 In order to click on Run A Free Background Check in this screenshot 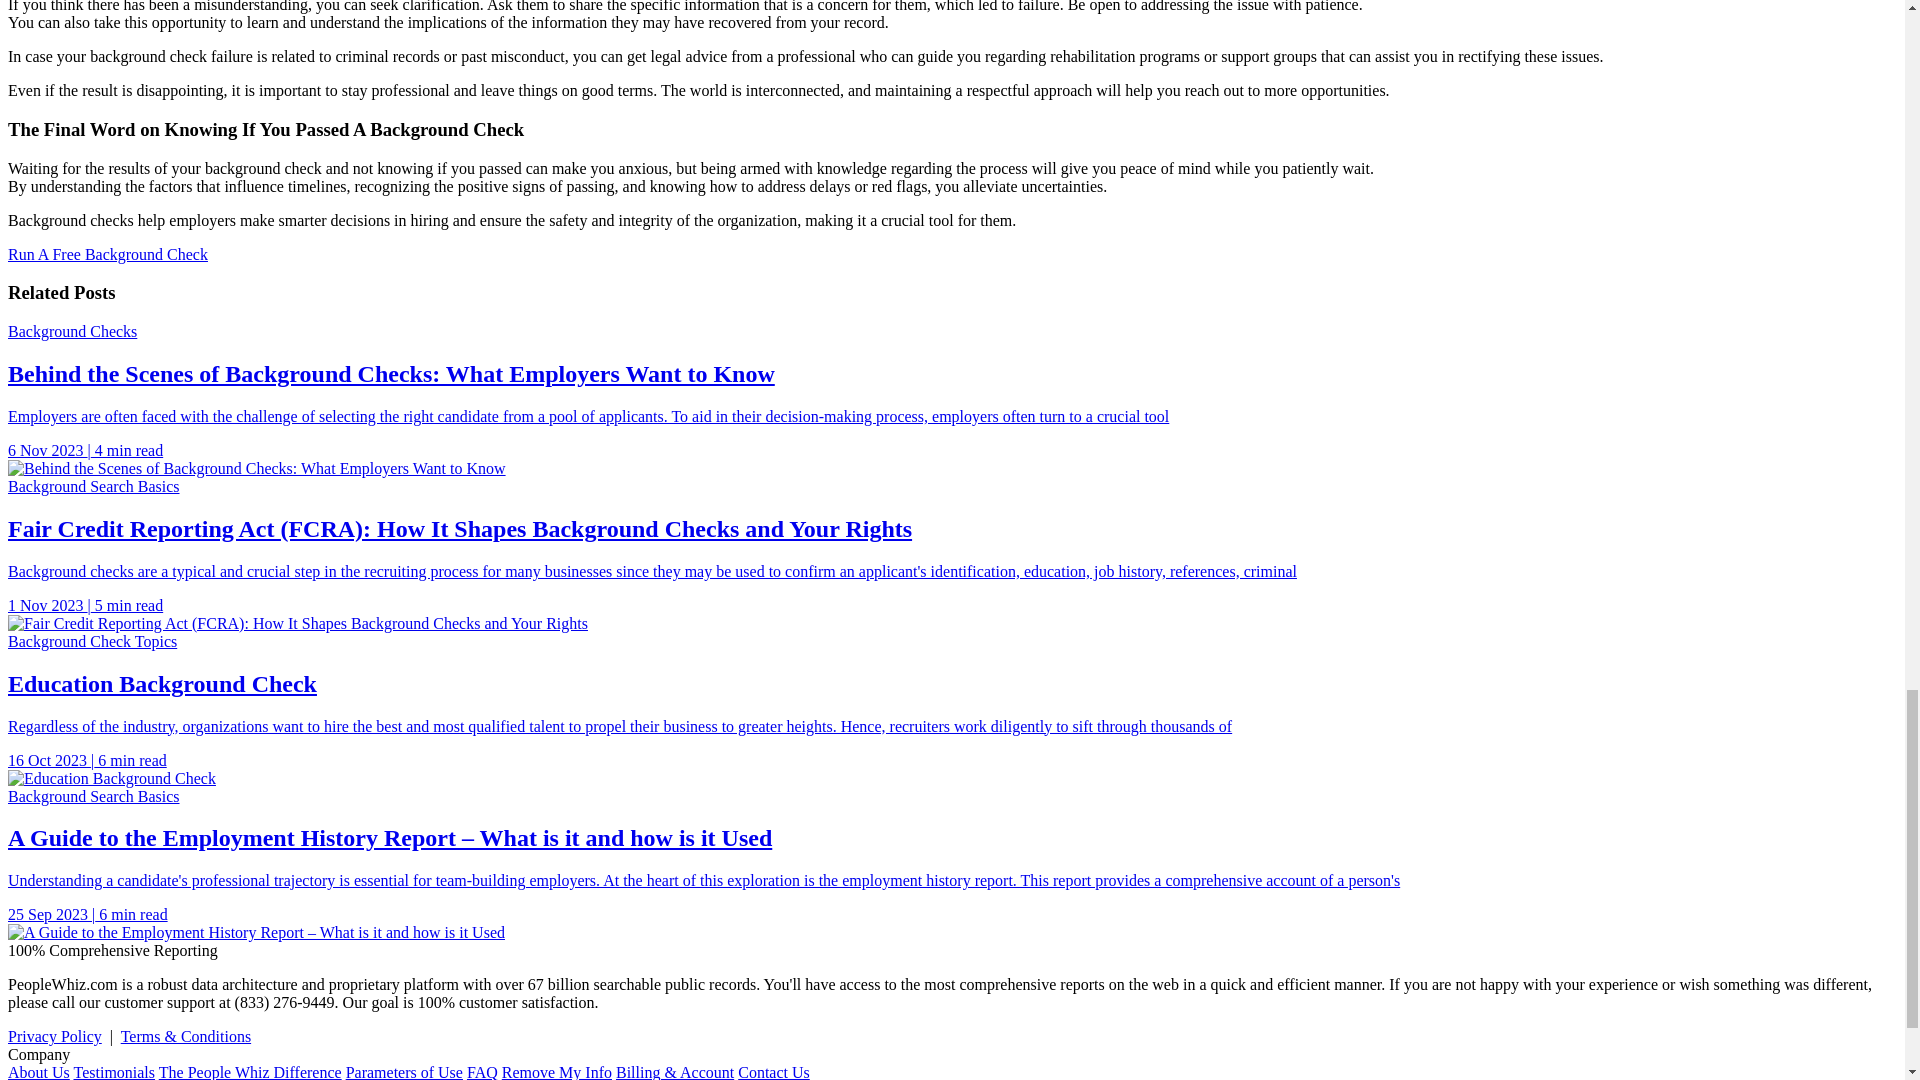, I will do `click(107, 254)`.